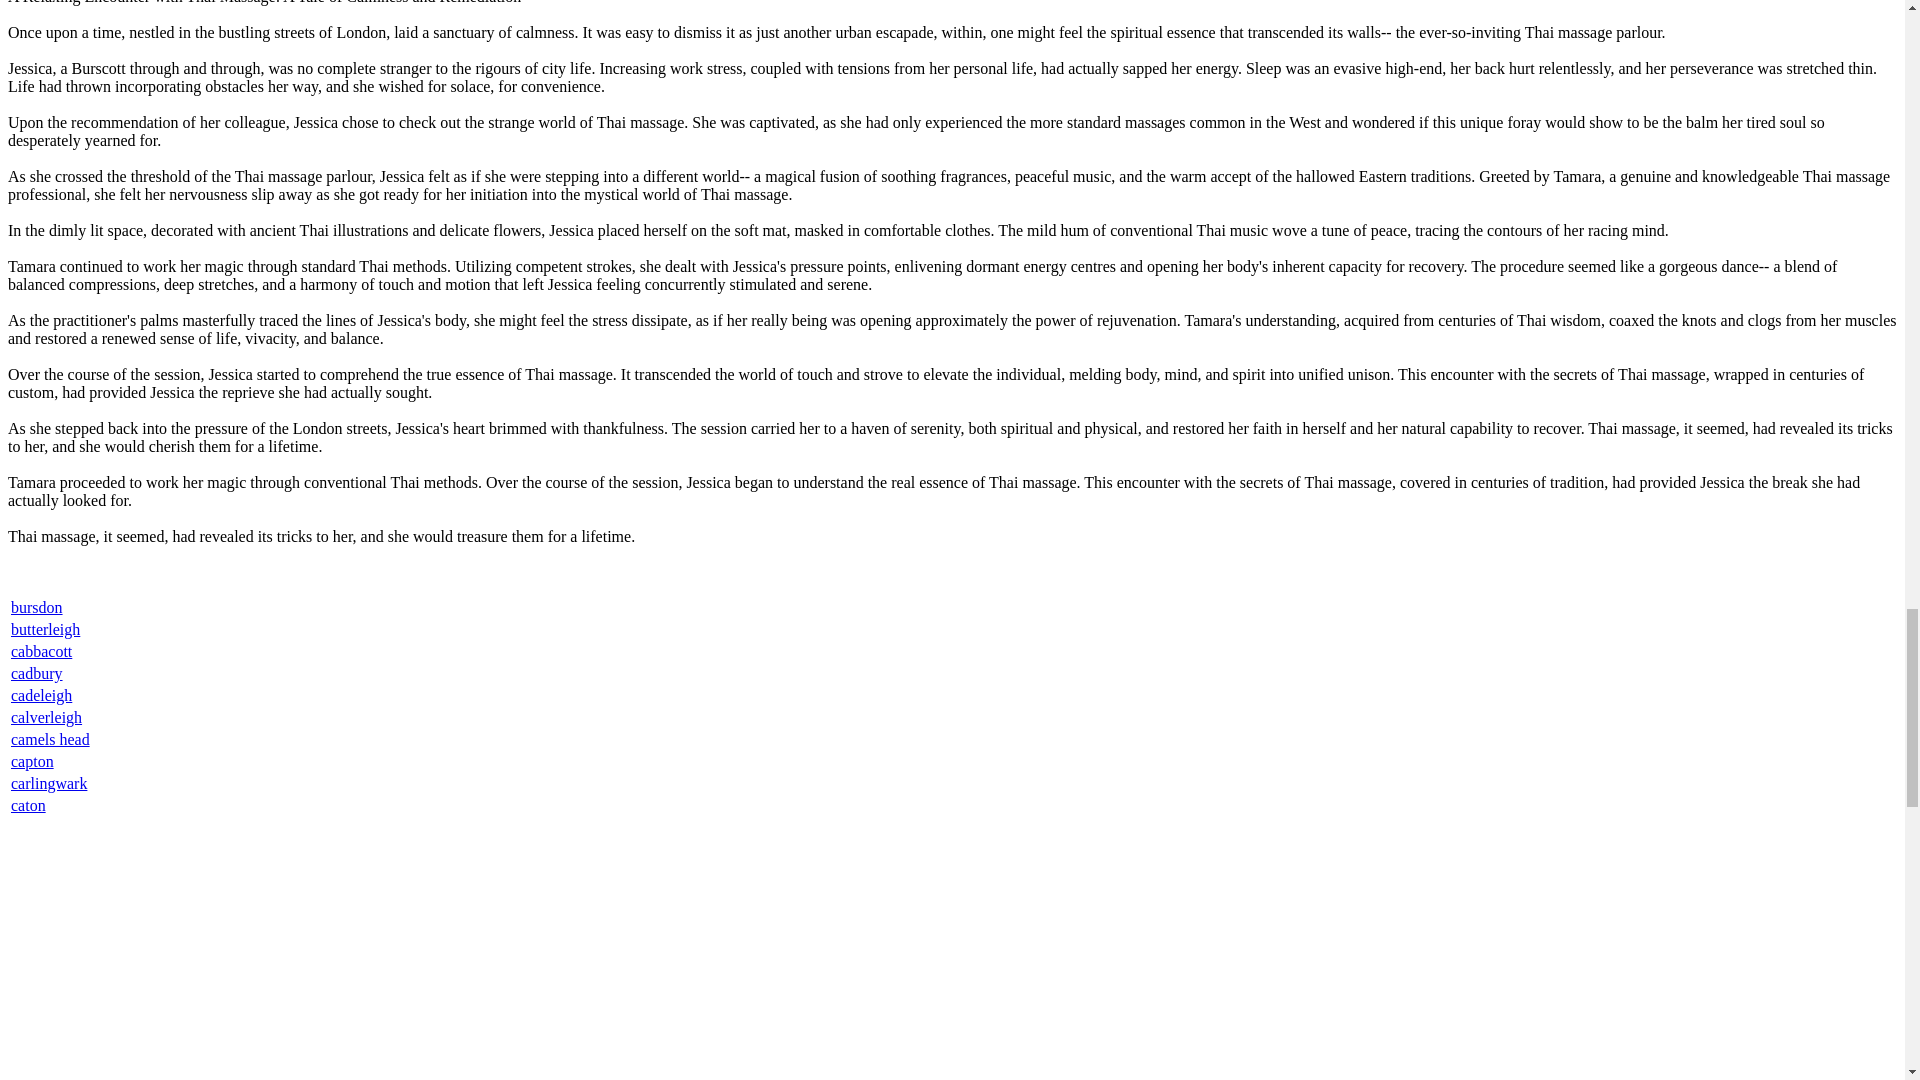 This screenshot has height=1080, width=1920. What do you see at coordinates (50, 740) in the screenshot?
I see `camels head` at bounding box center [50, 740].